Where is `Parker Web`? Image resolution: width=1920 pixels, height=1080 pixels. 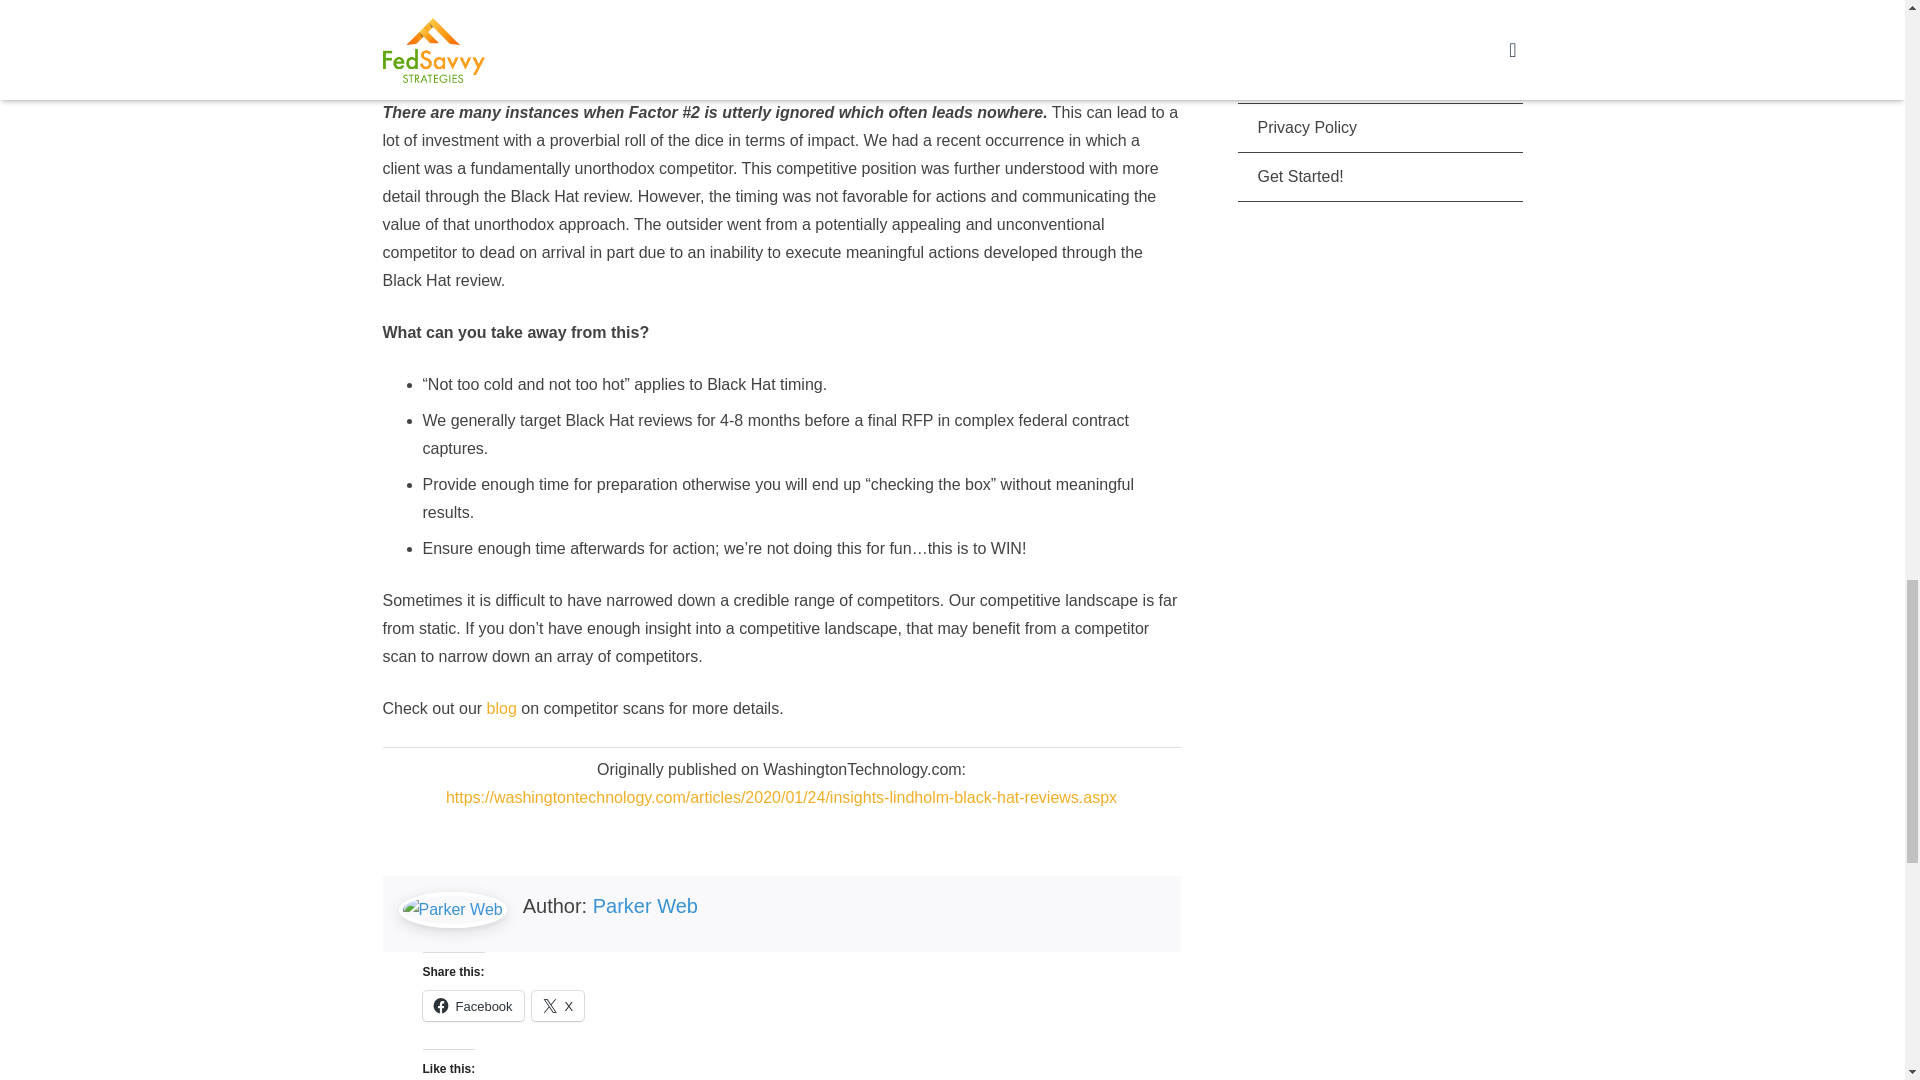 Parker Web is located at coordinates (646, 906).